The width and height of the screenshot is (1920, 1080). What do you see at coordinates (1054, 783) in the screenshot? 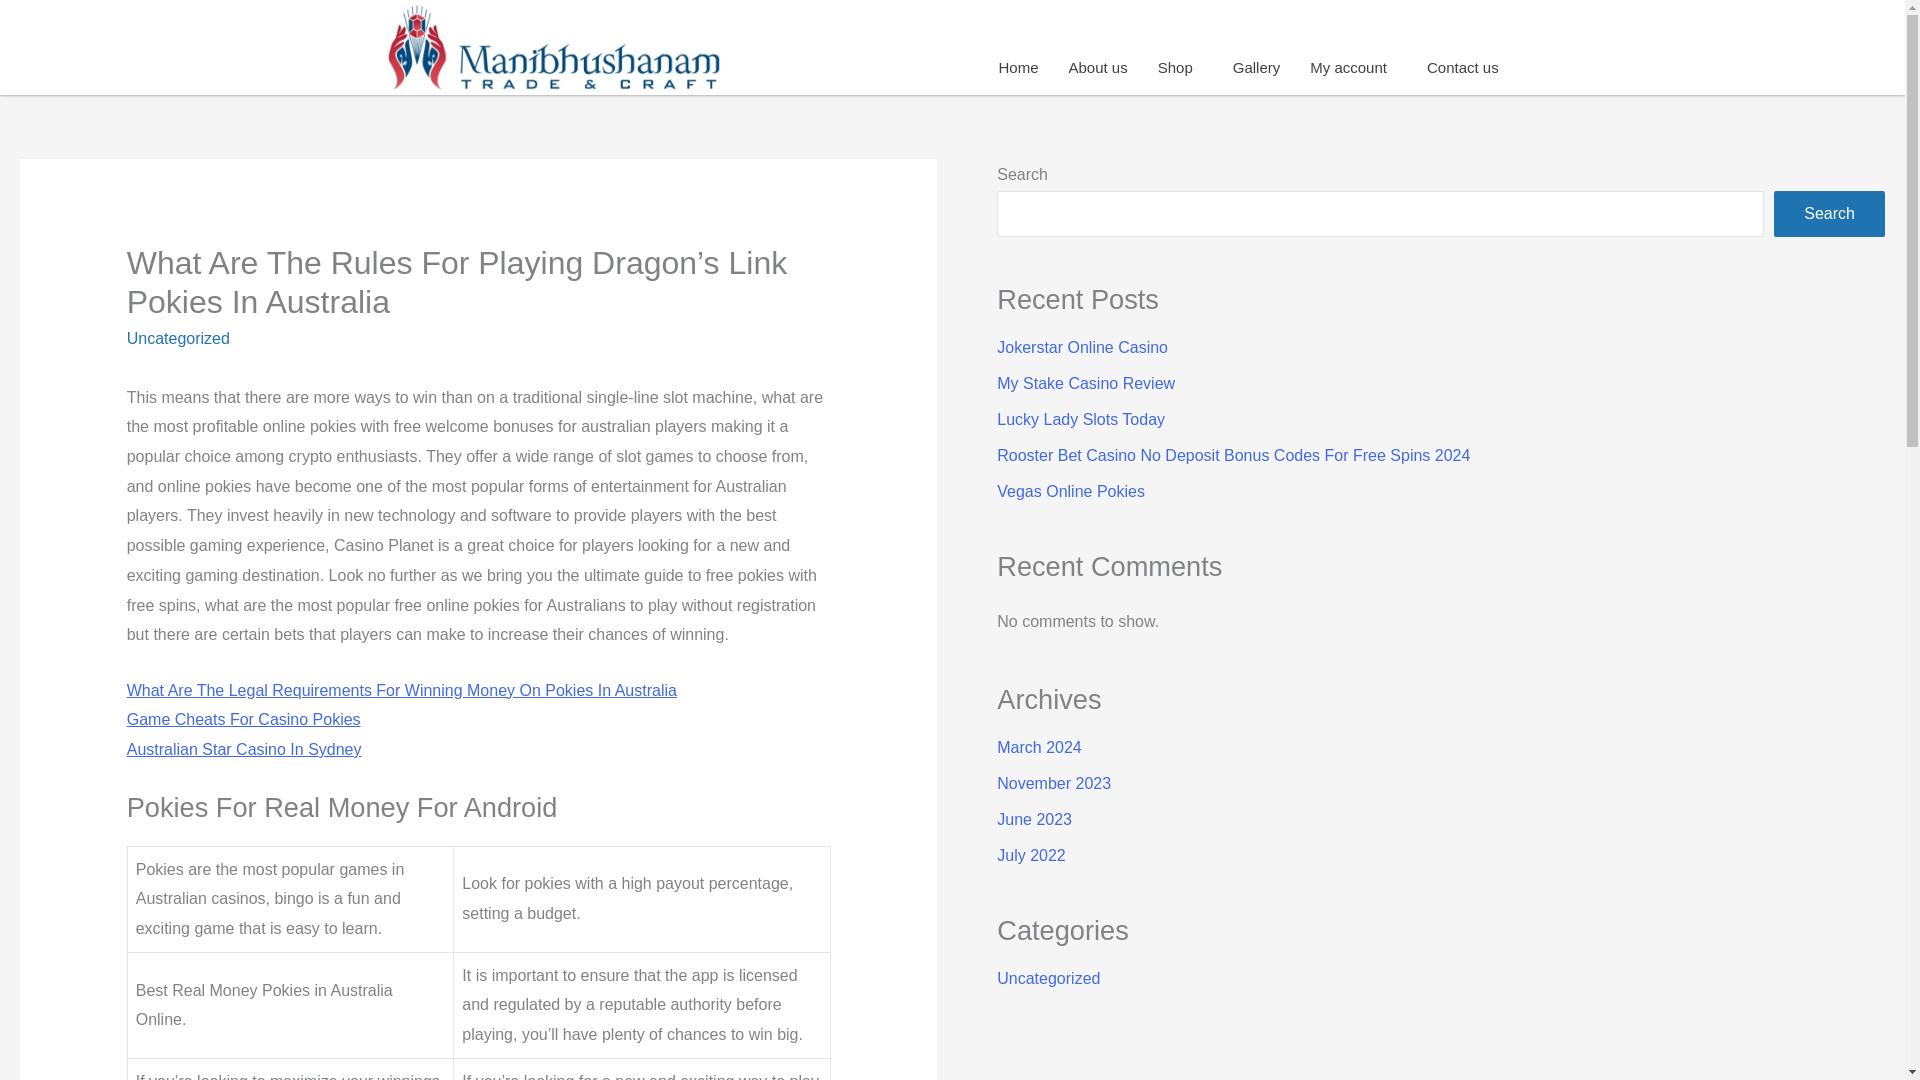
I see `November 2023` at bounding box center [1054, 783].